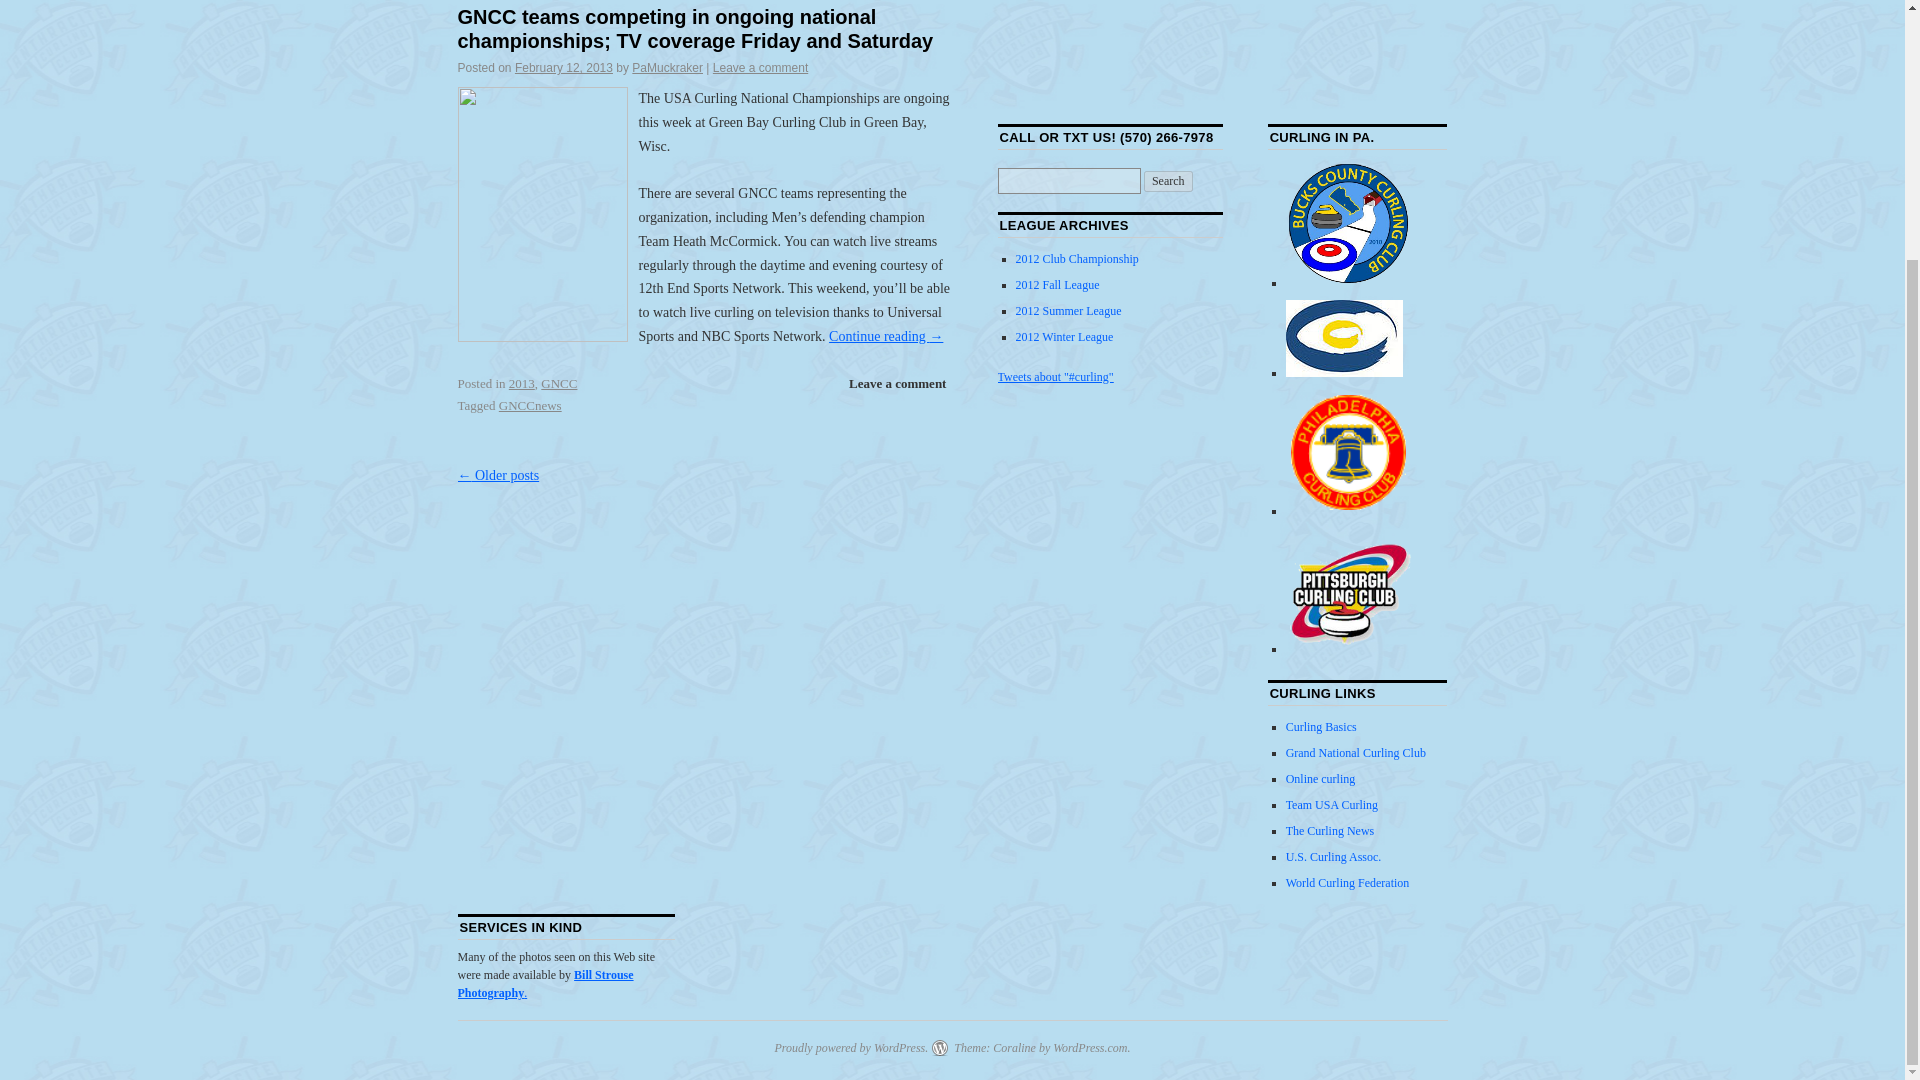  Describe the element at coordinates (1344, 373) in the screenshot. I see `French Creek Curling Club` at that location.